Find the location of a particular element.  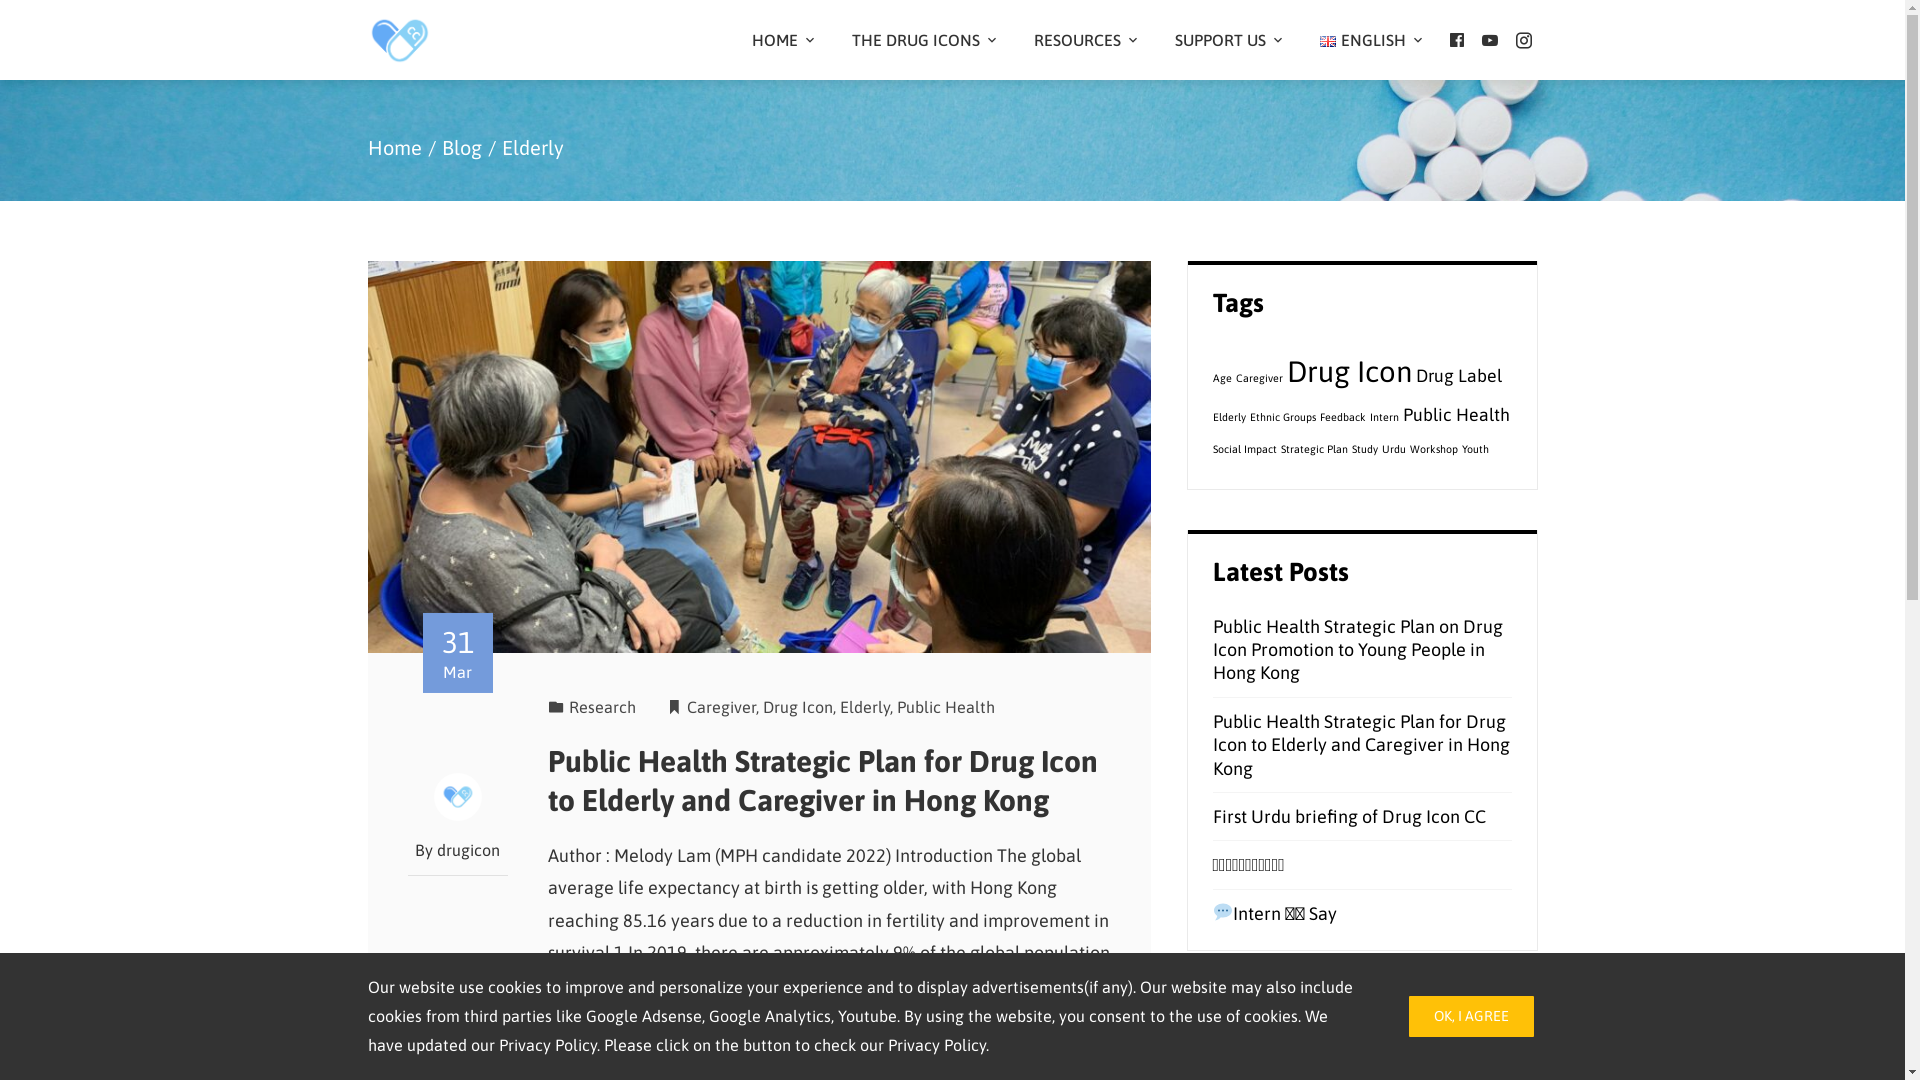

THE DRUG ICONS is located at coordinates (924, 40).